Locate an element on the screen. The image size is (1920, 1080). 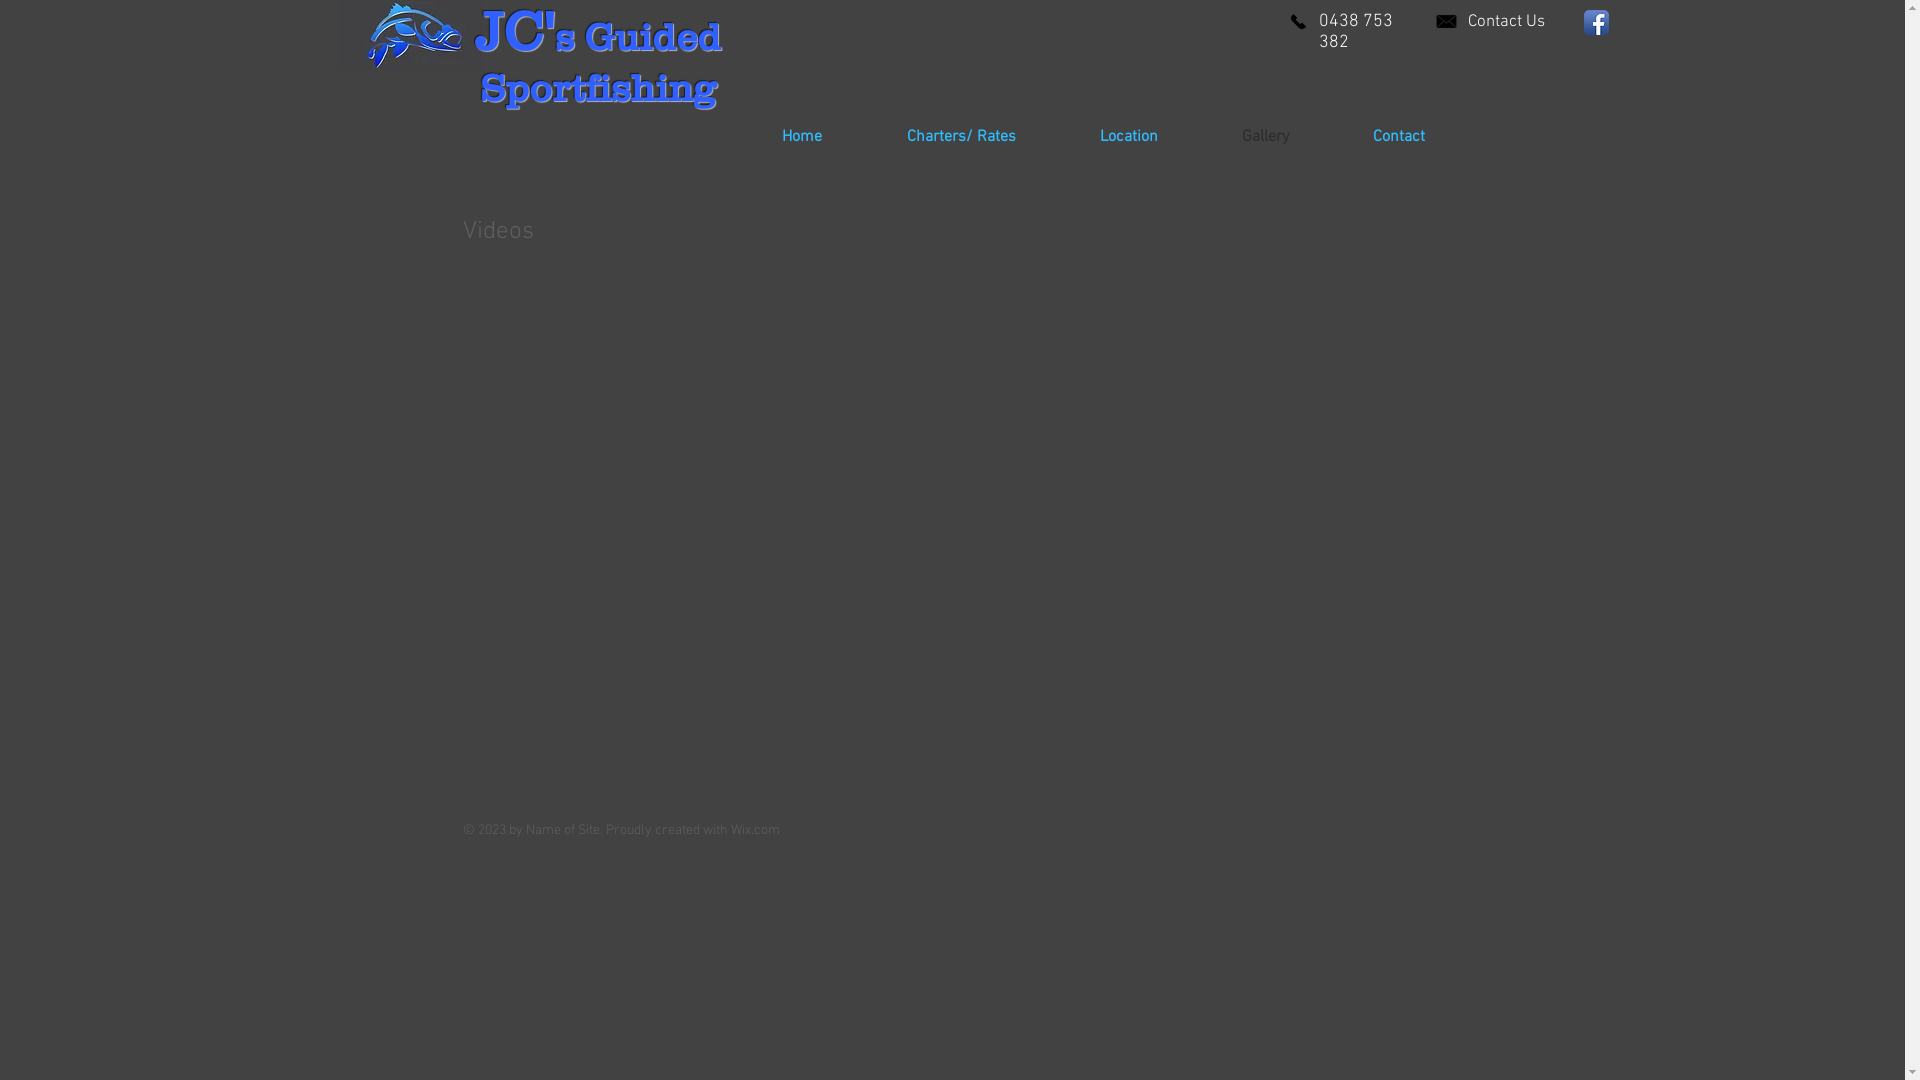
External YouTube is located at coordinates (902, 317).